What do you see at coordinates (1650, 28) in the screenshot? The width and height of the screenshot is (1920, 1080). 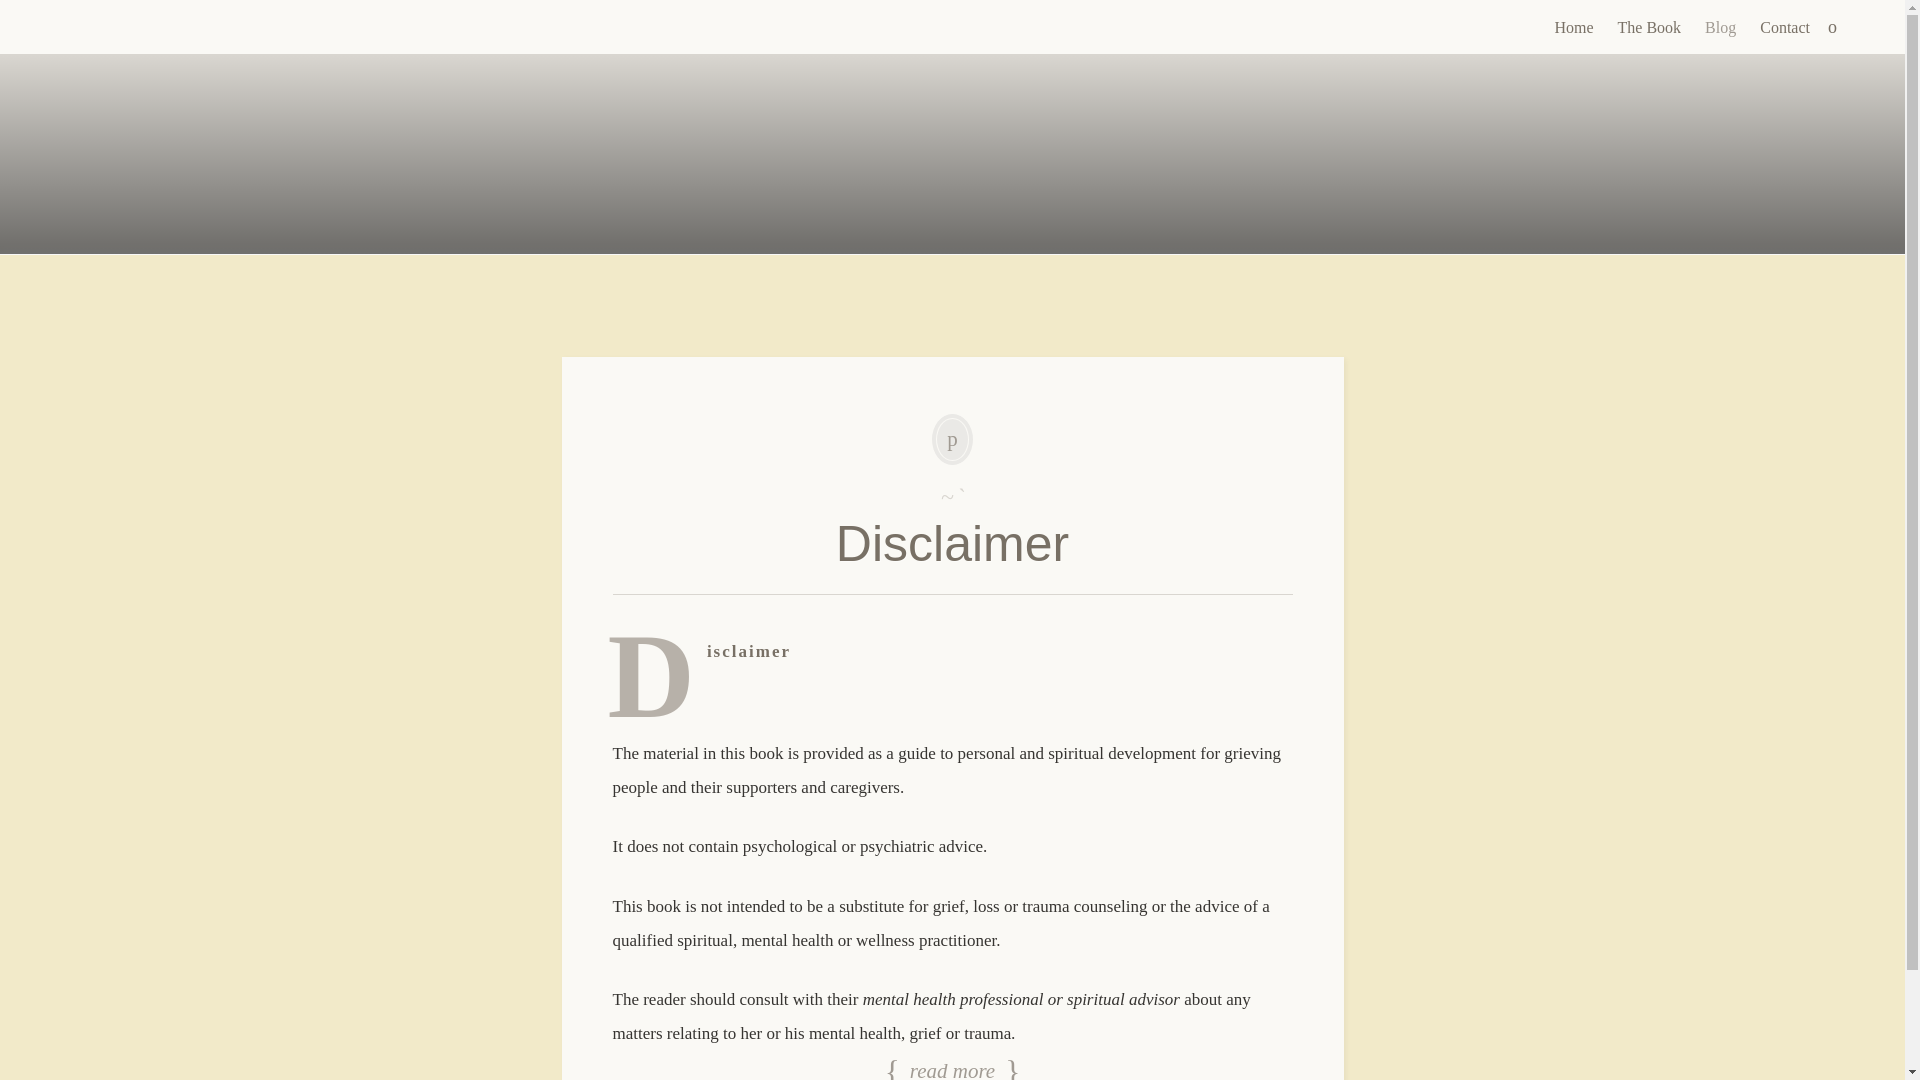 I see `The Book` at bounding box center [1650, 28].